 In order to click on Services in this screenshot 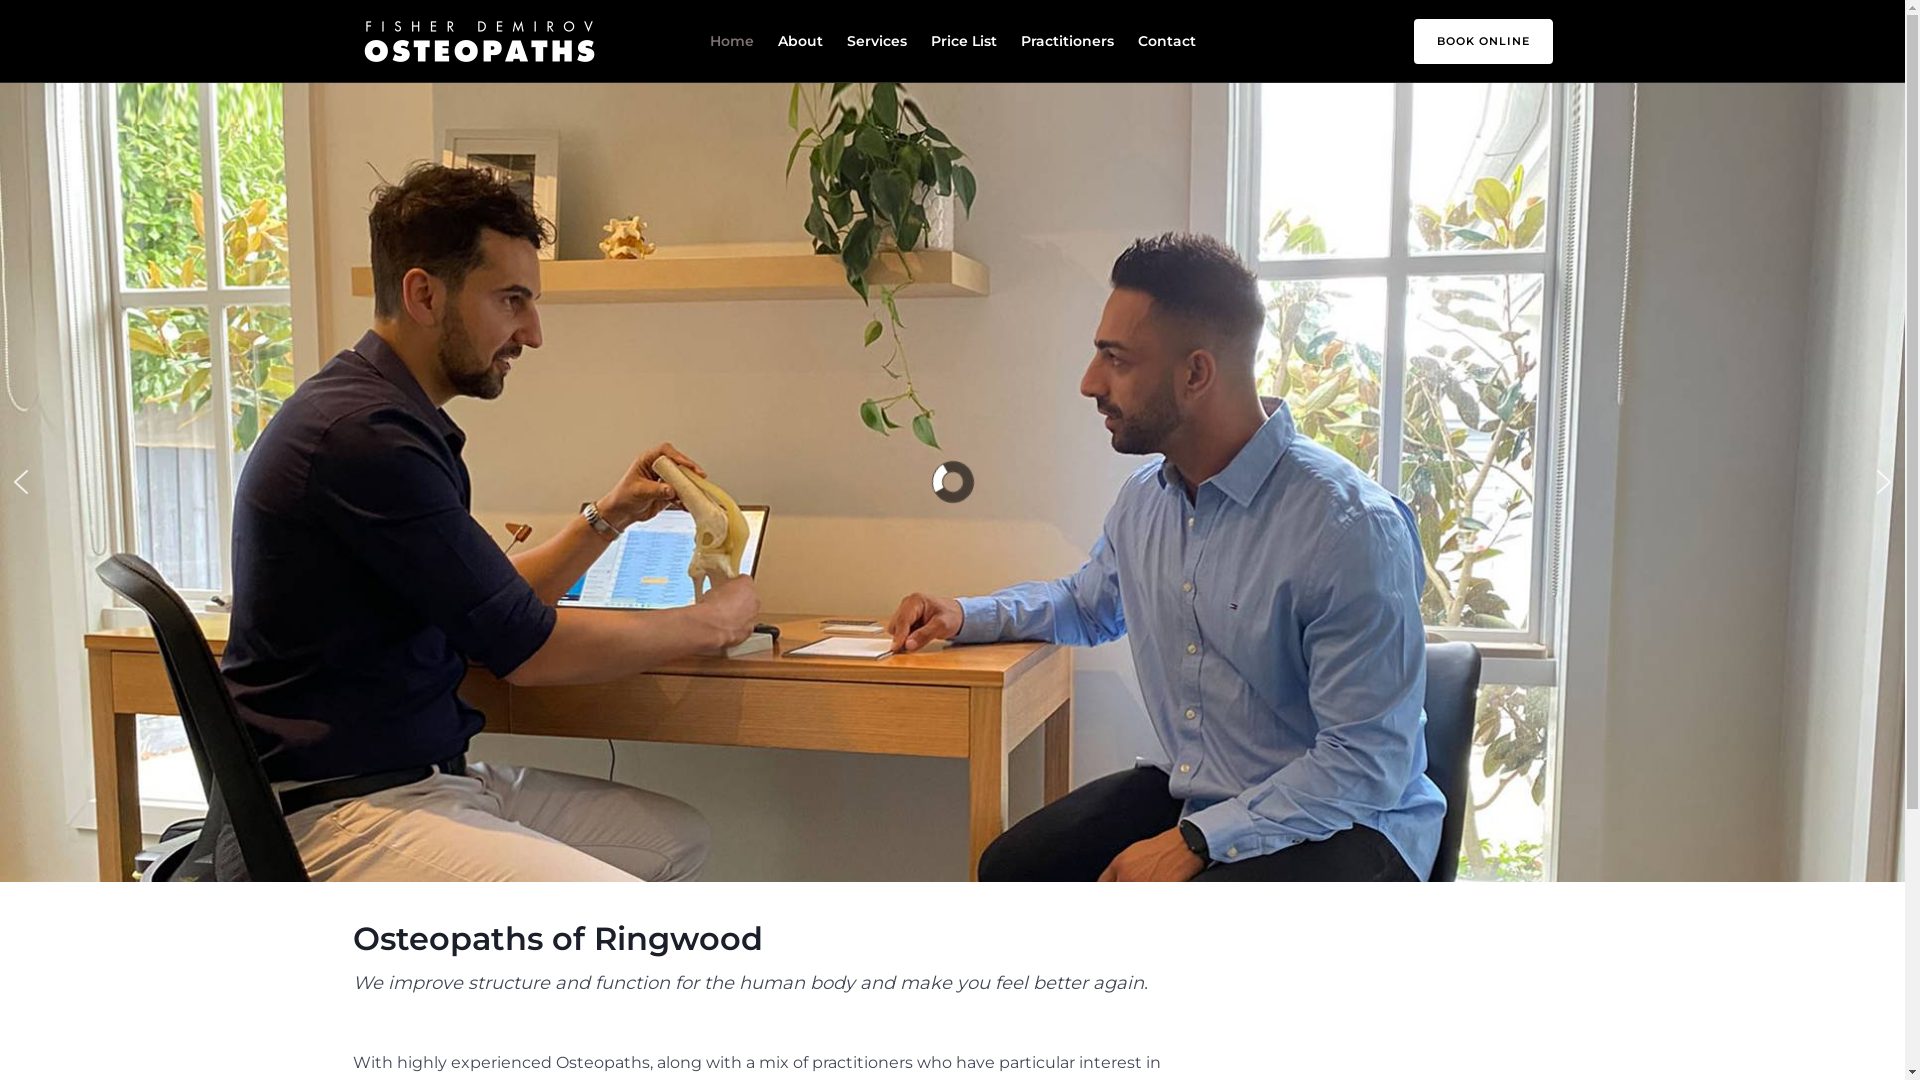, I will do `click(876, 41)`.